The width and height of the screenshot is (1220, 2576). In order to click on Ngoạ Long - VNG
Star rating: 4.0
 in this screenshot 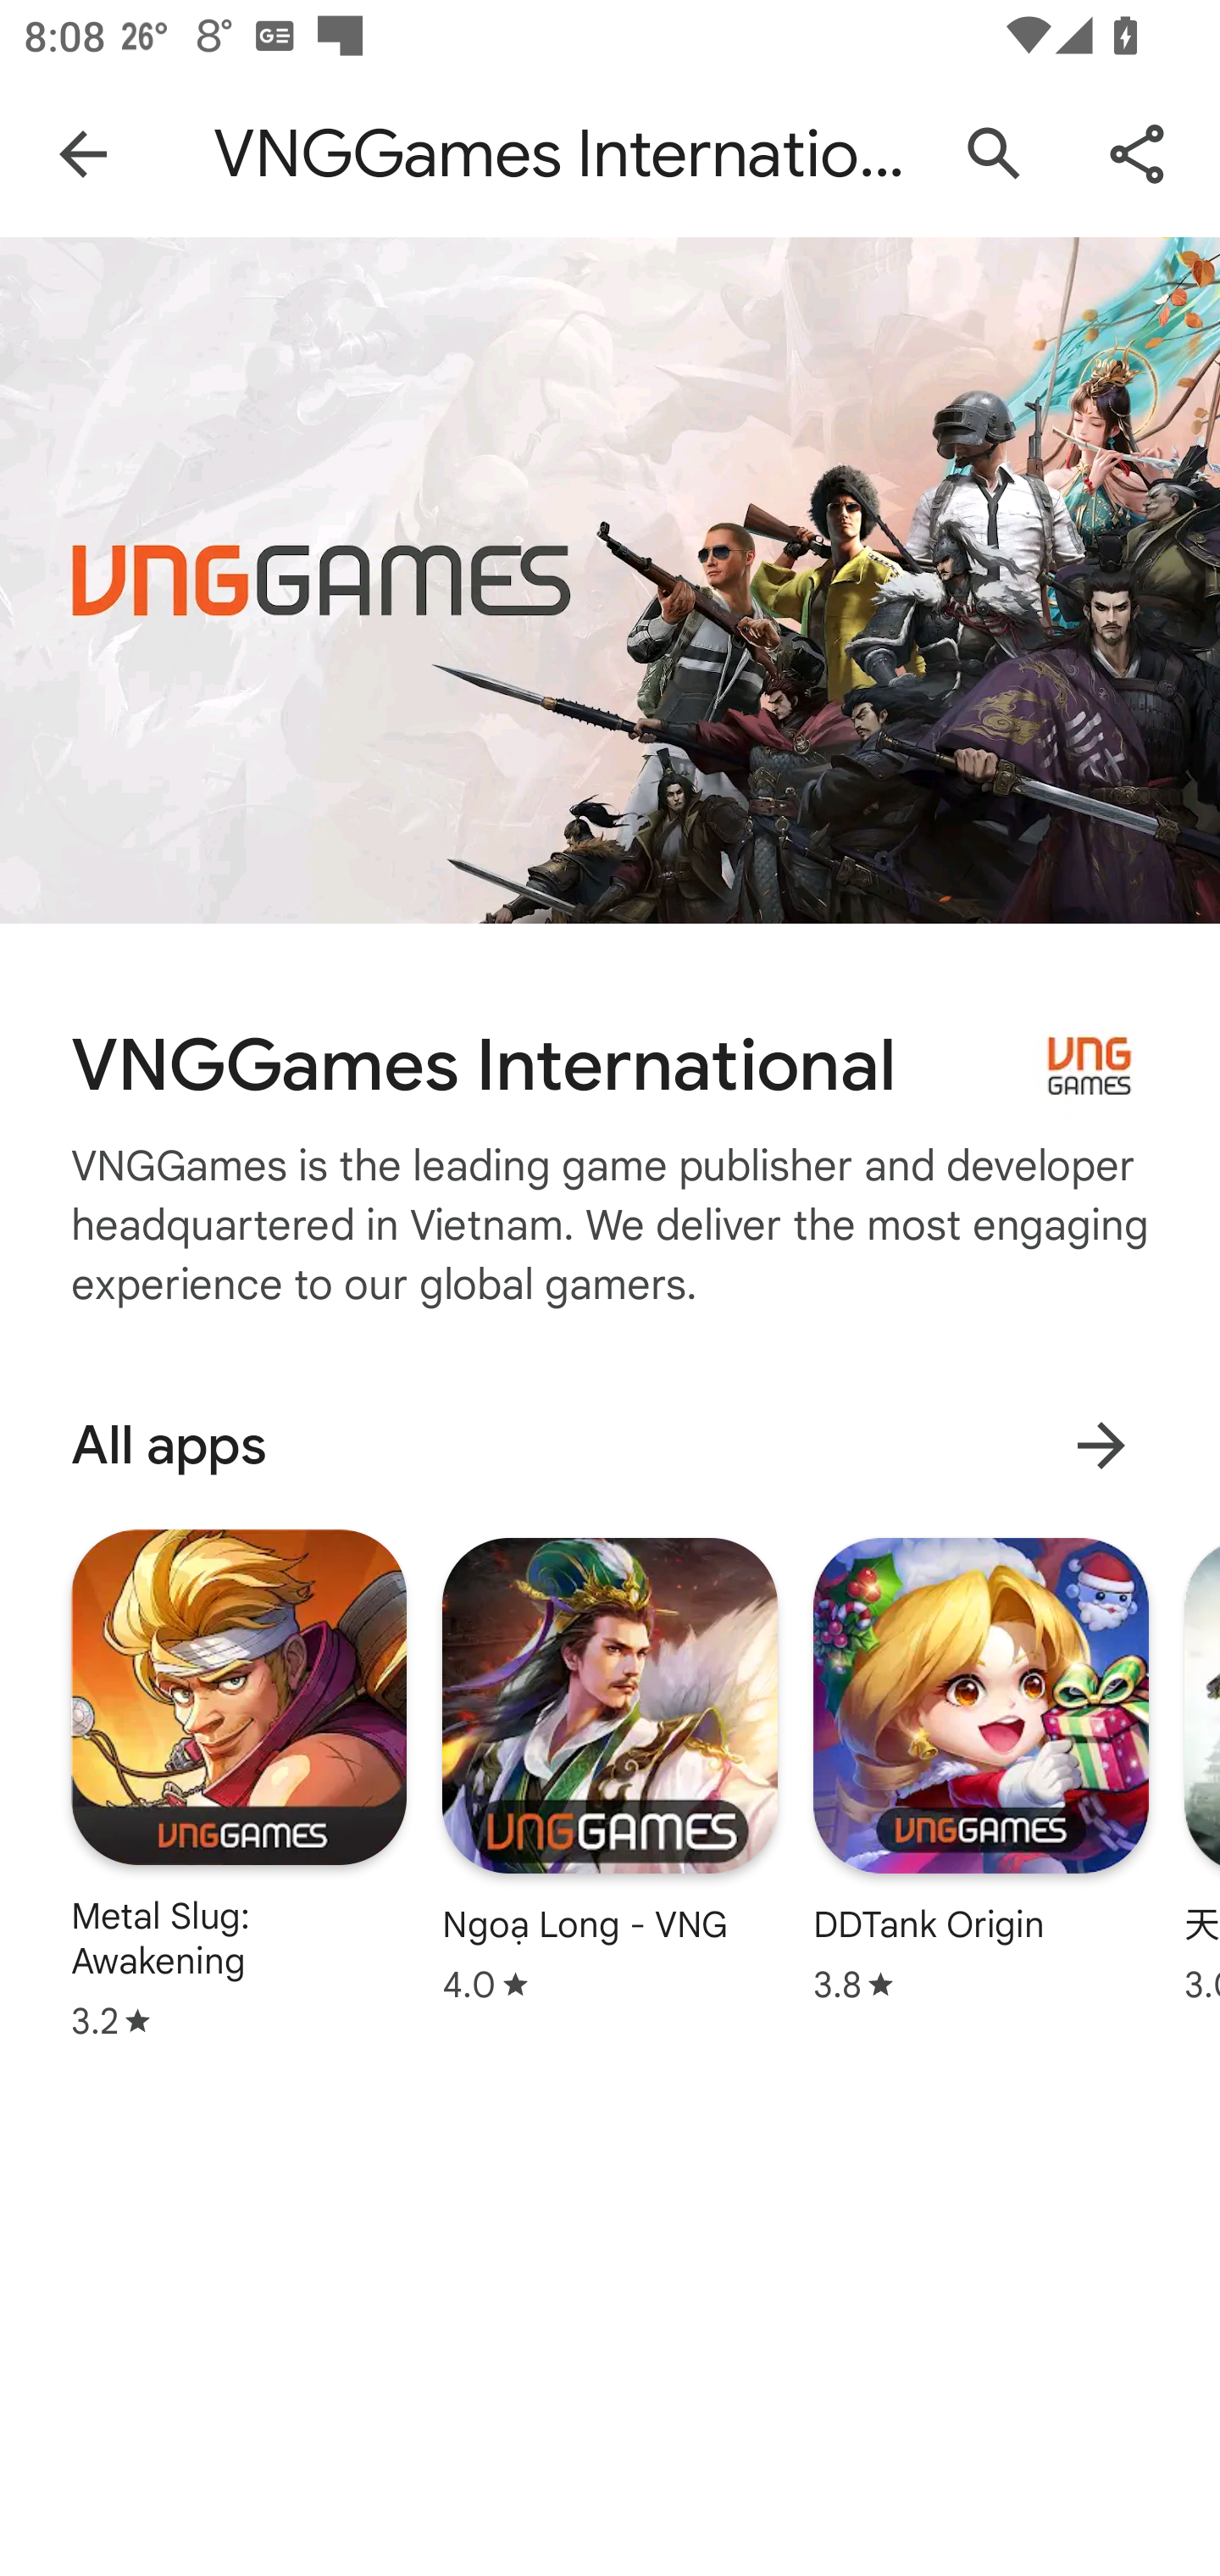, I will do `click(610, 1769)`.